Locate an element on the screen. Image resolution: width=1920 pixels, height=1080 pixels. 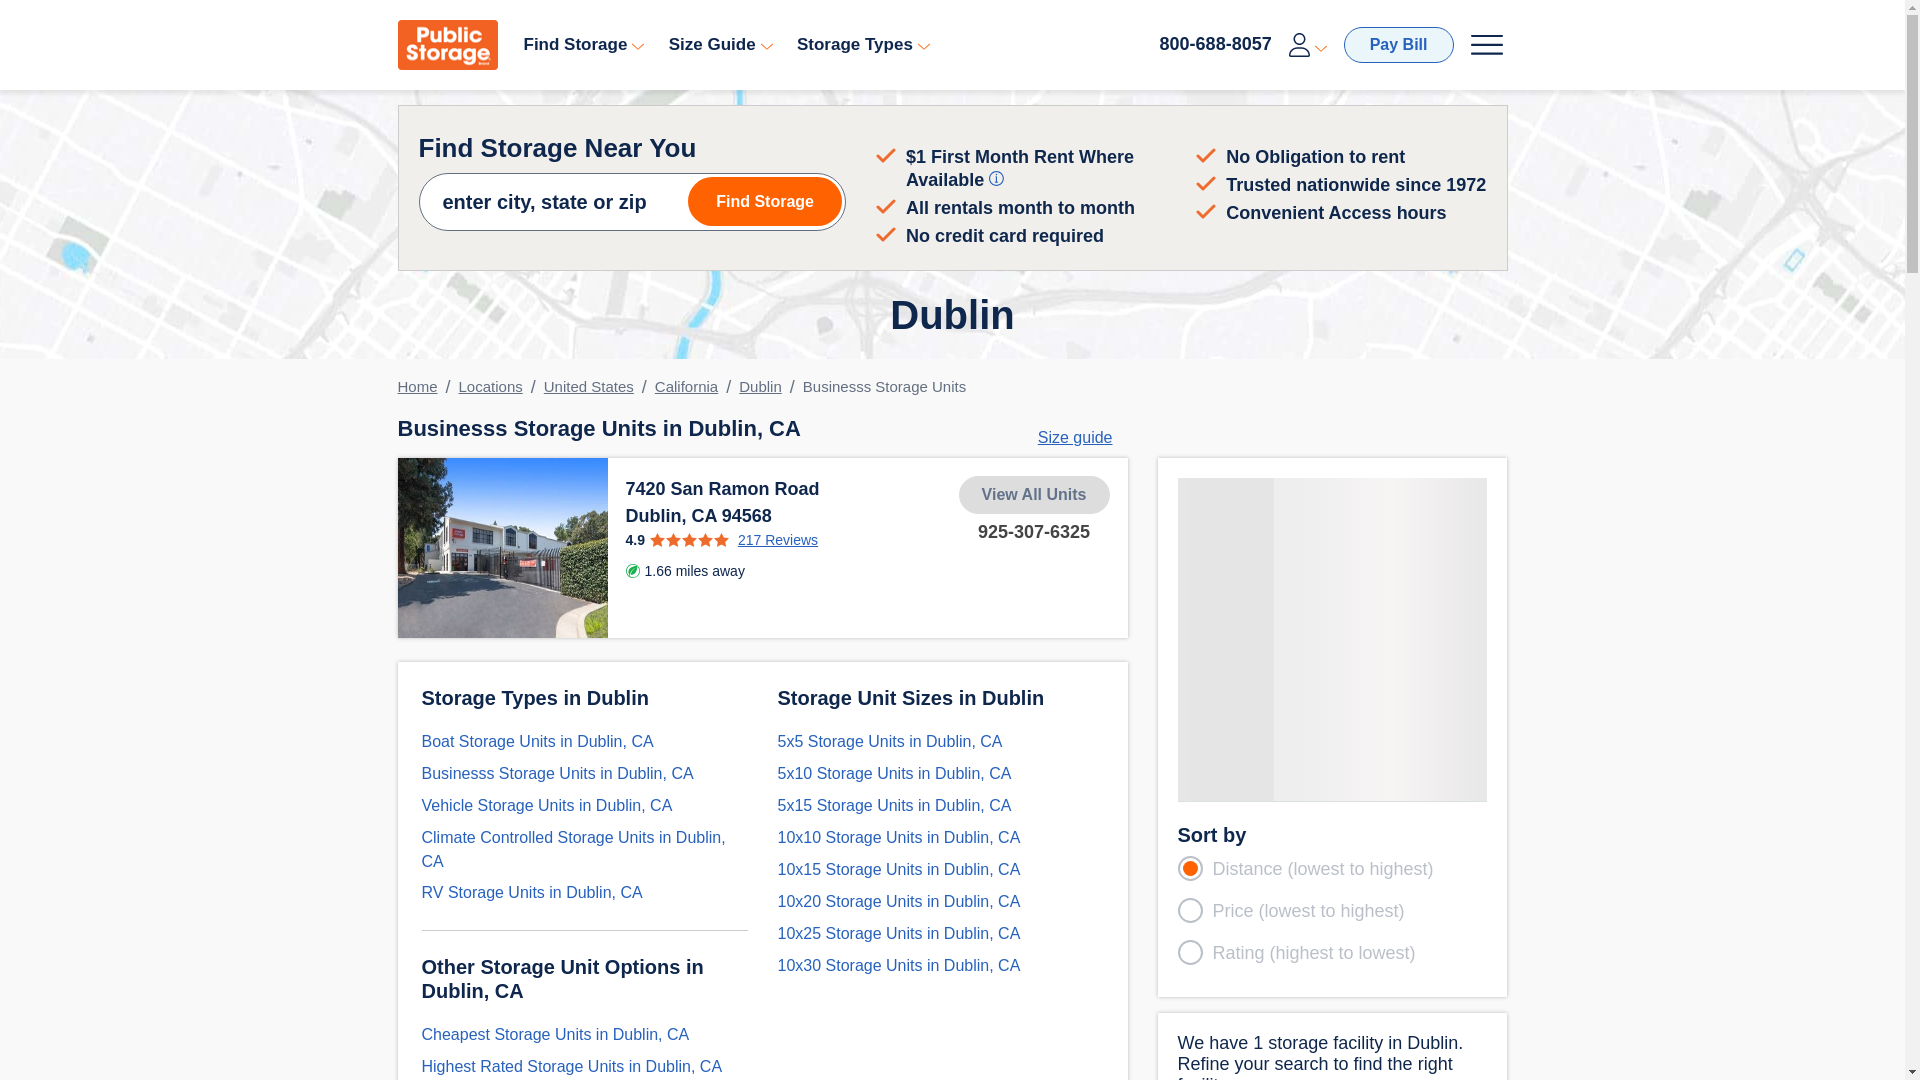
Find Storage is located at coordinates (586, 44).